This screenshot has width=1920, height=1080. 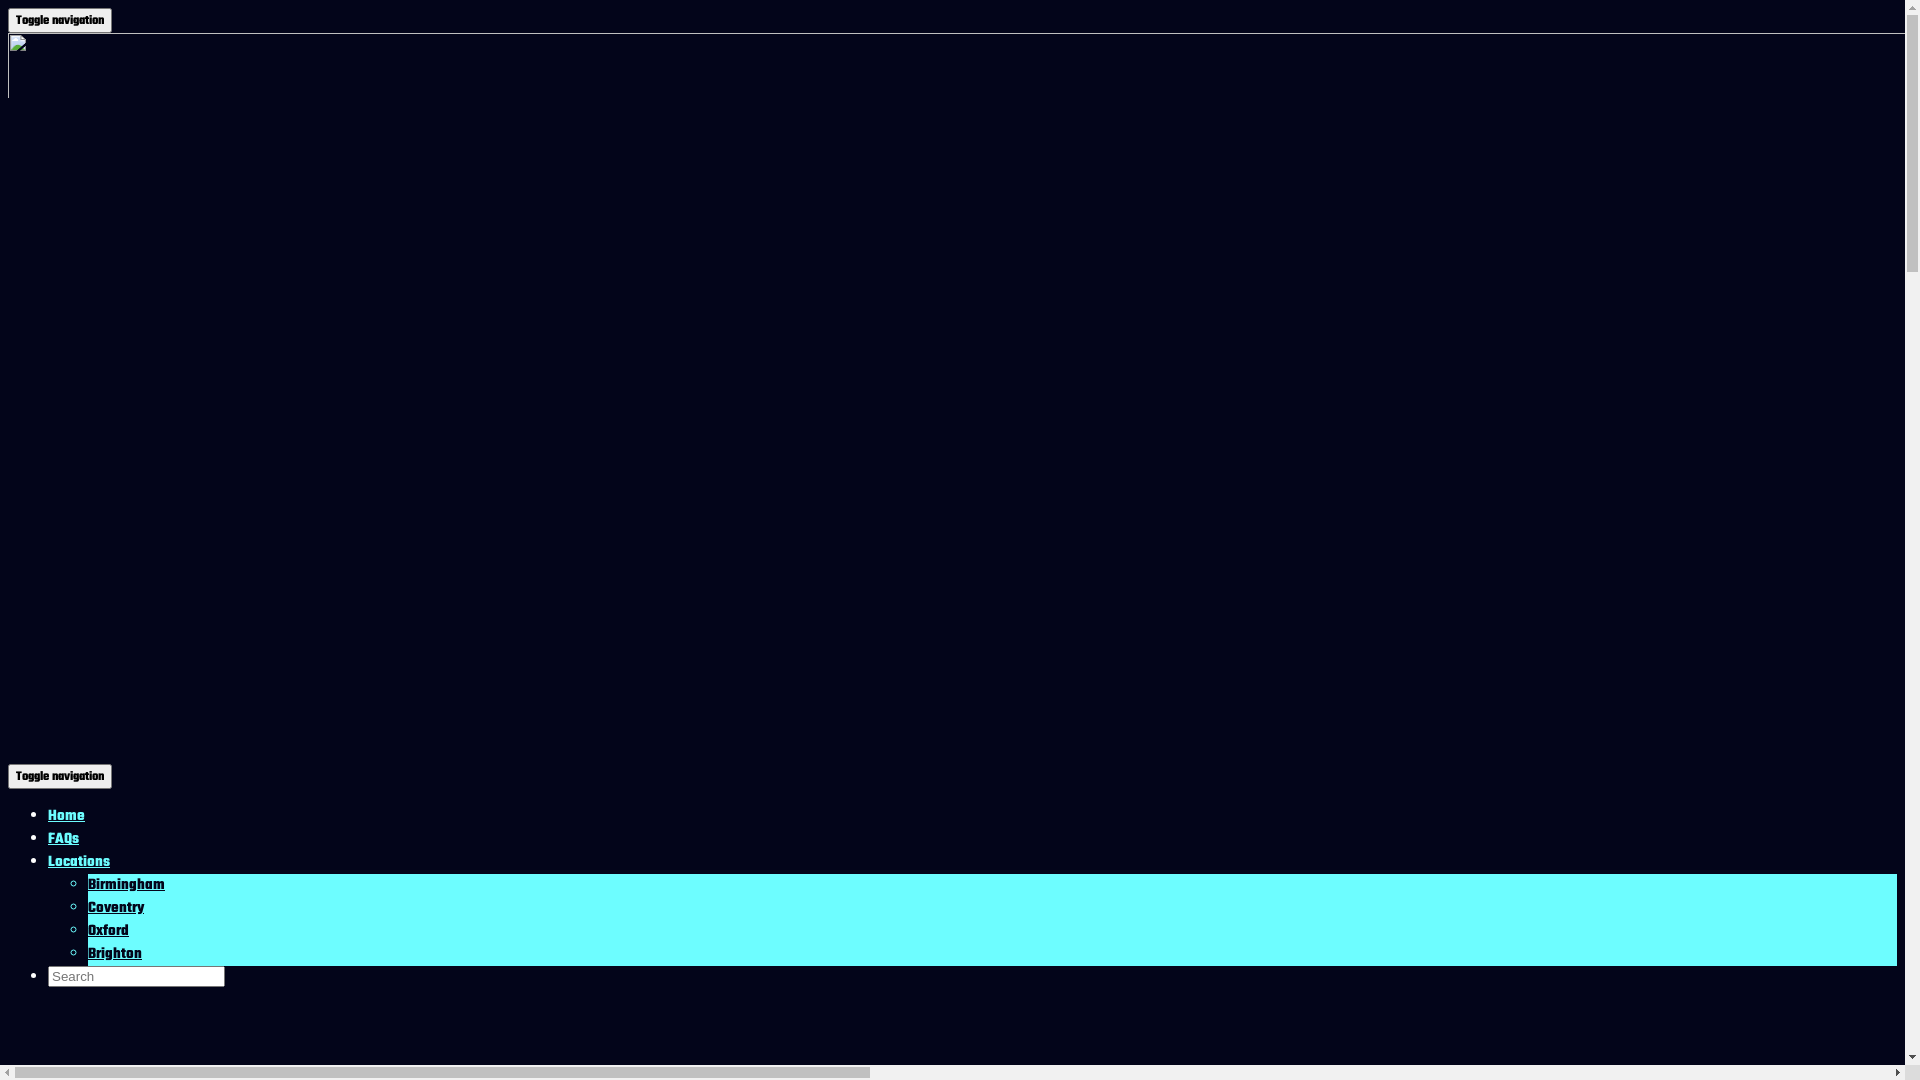 What do you see at coordinates (115, 954) in the screenshot?
I see `Brighton` at bounding box center [115, 954].